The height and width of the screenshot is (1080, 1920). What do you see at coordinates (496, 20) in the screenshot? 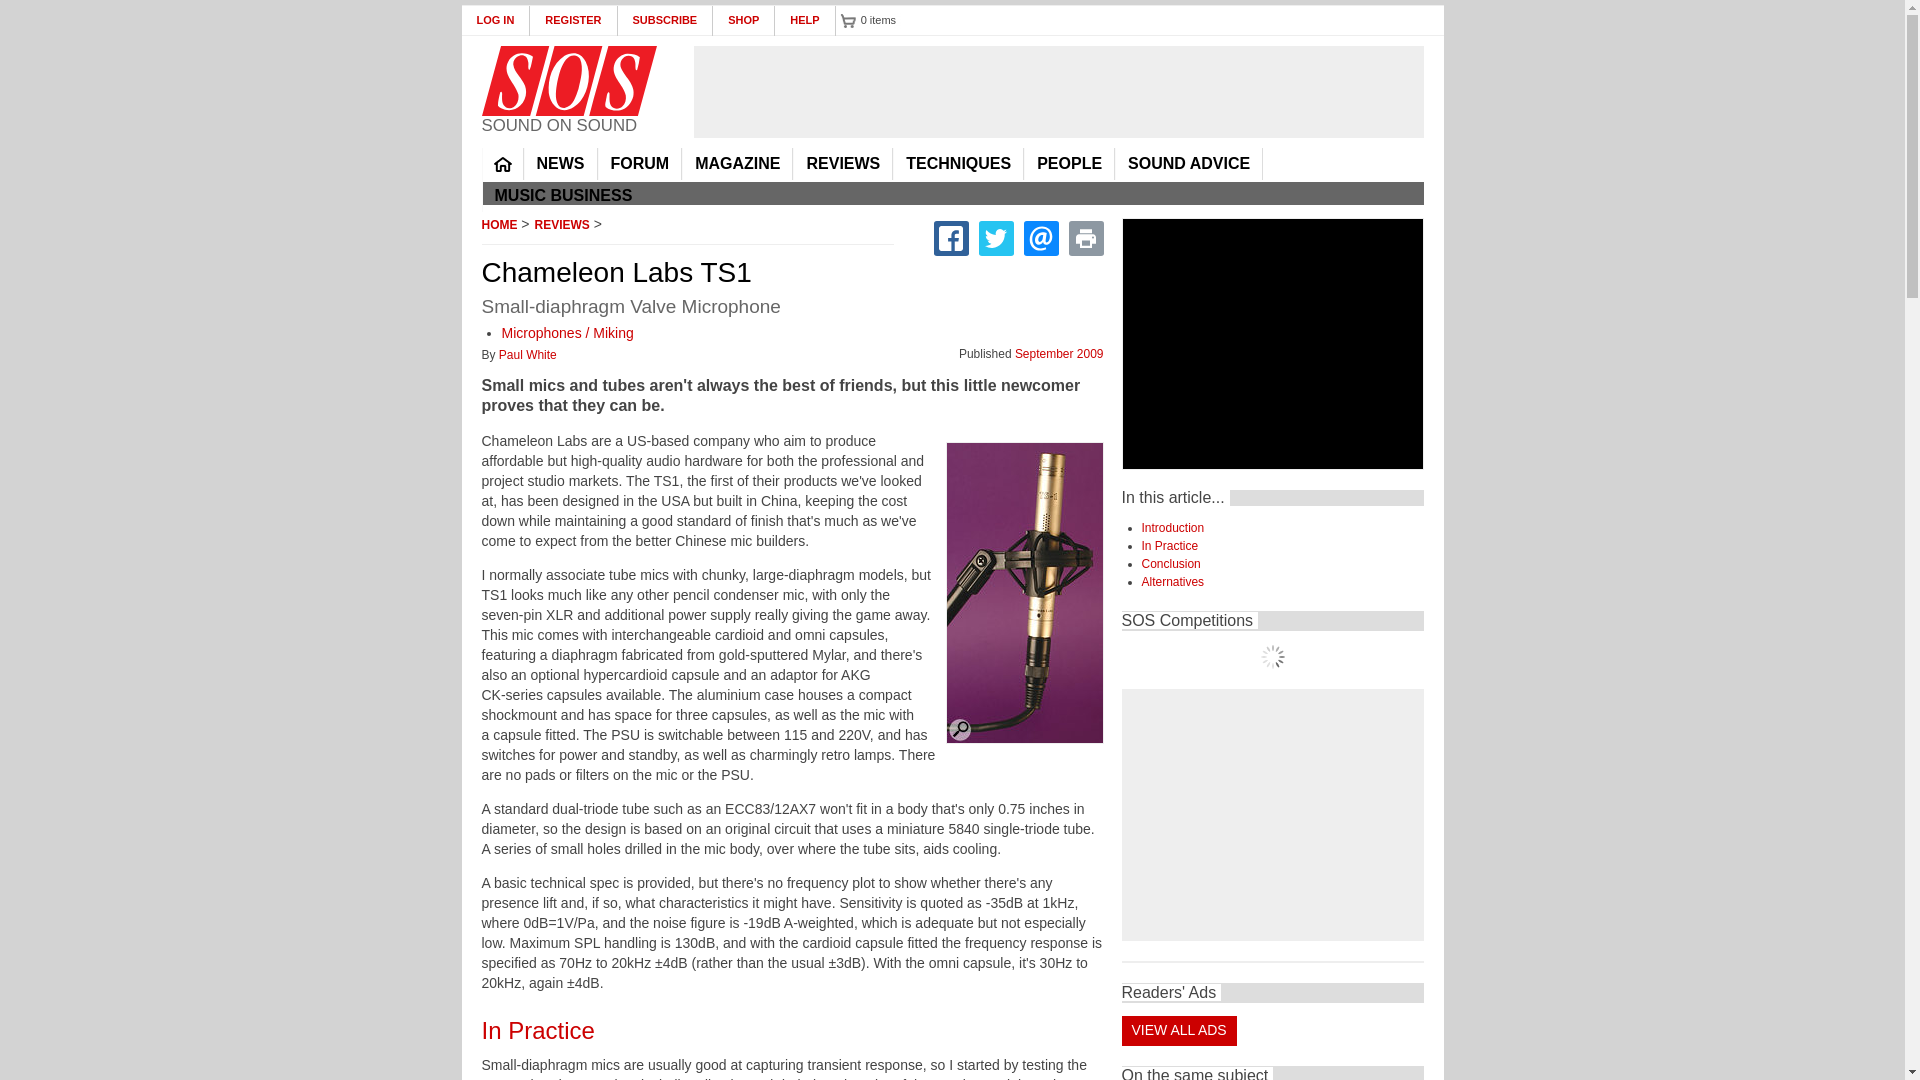
I see `LOG IN` at bounding box center [496, 20].